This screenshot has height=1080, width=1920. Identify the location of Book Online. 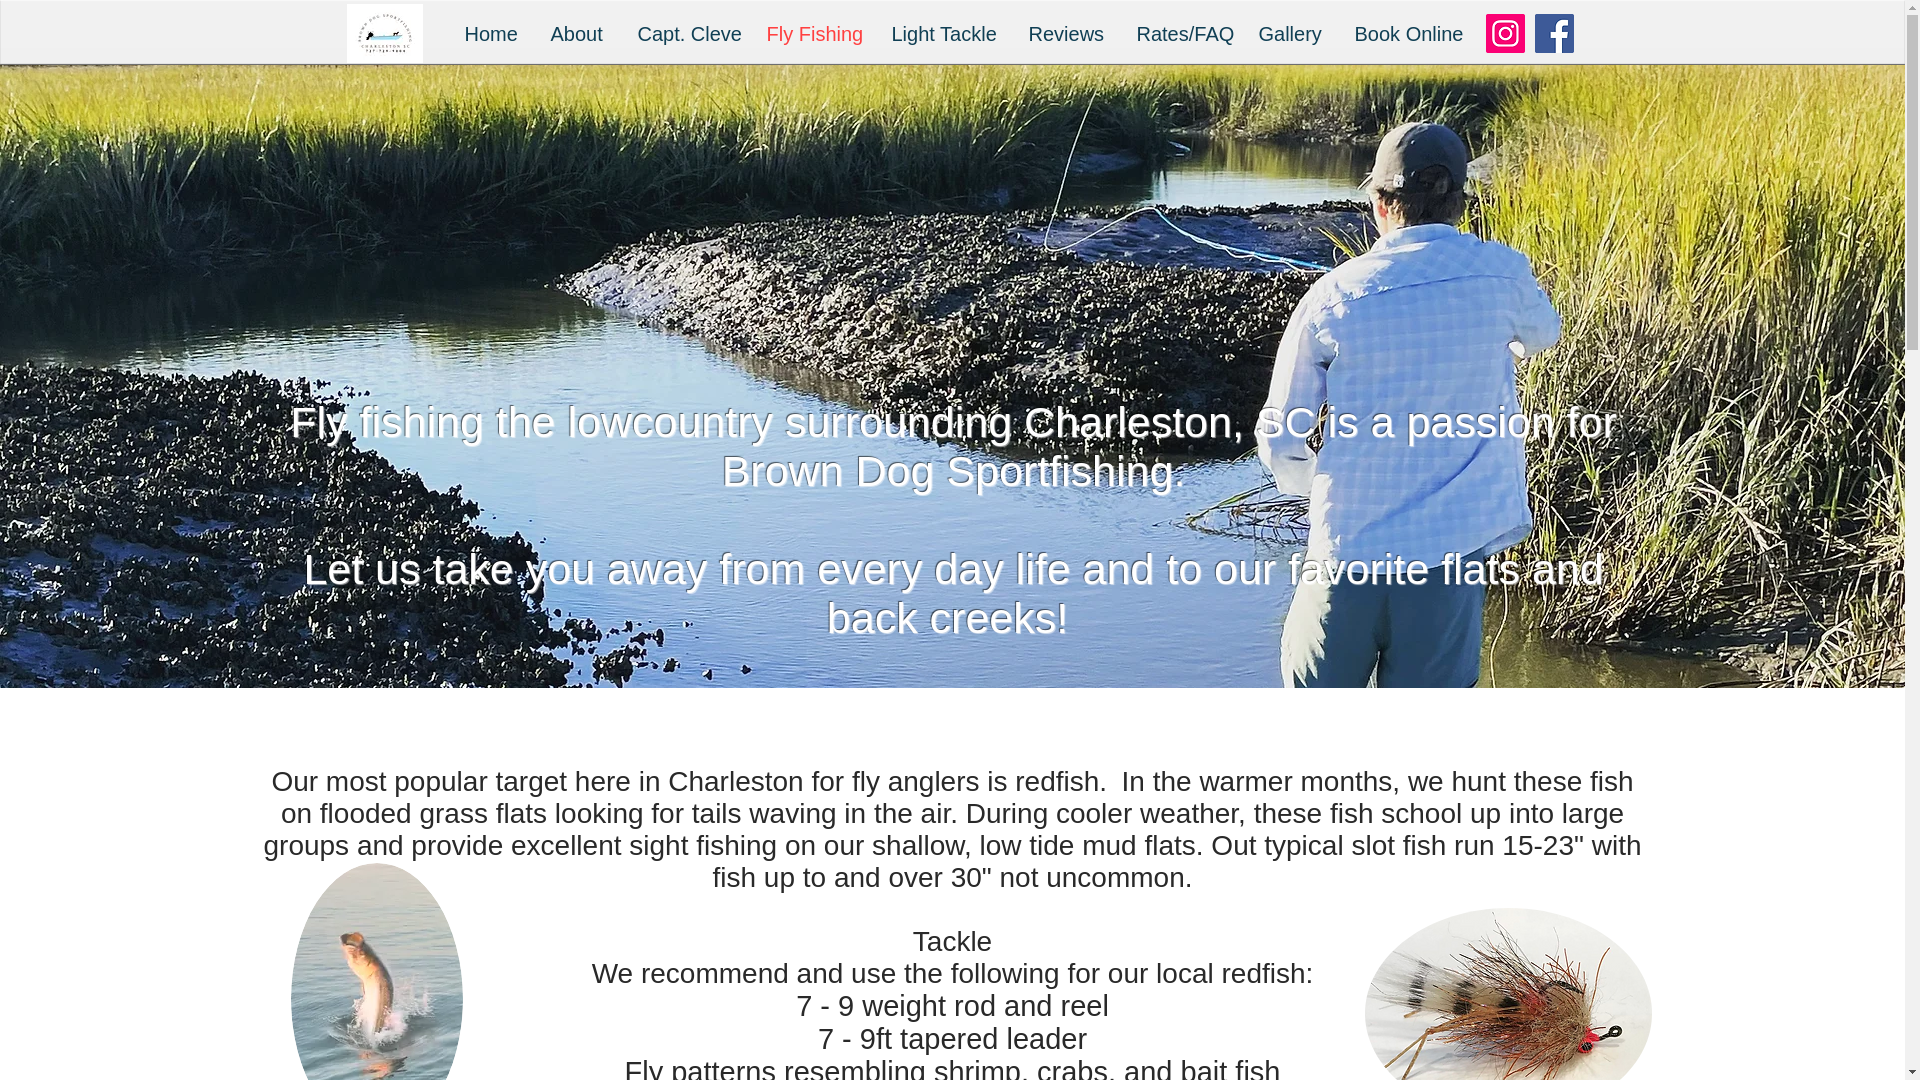
(1407, 34).